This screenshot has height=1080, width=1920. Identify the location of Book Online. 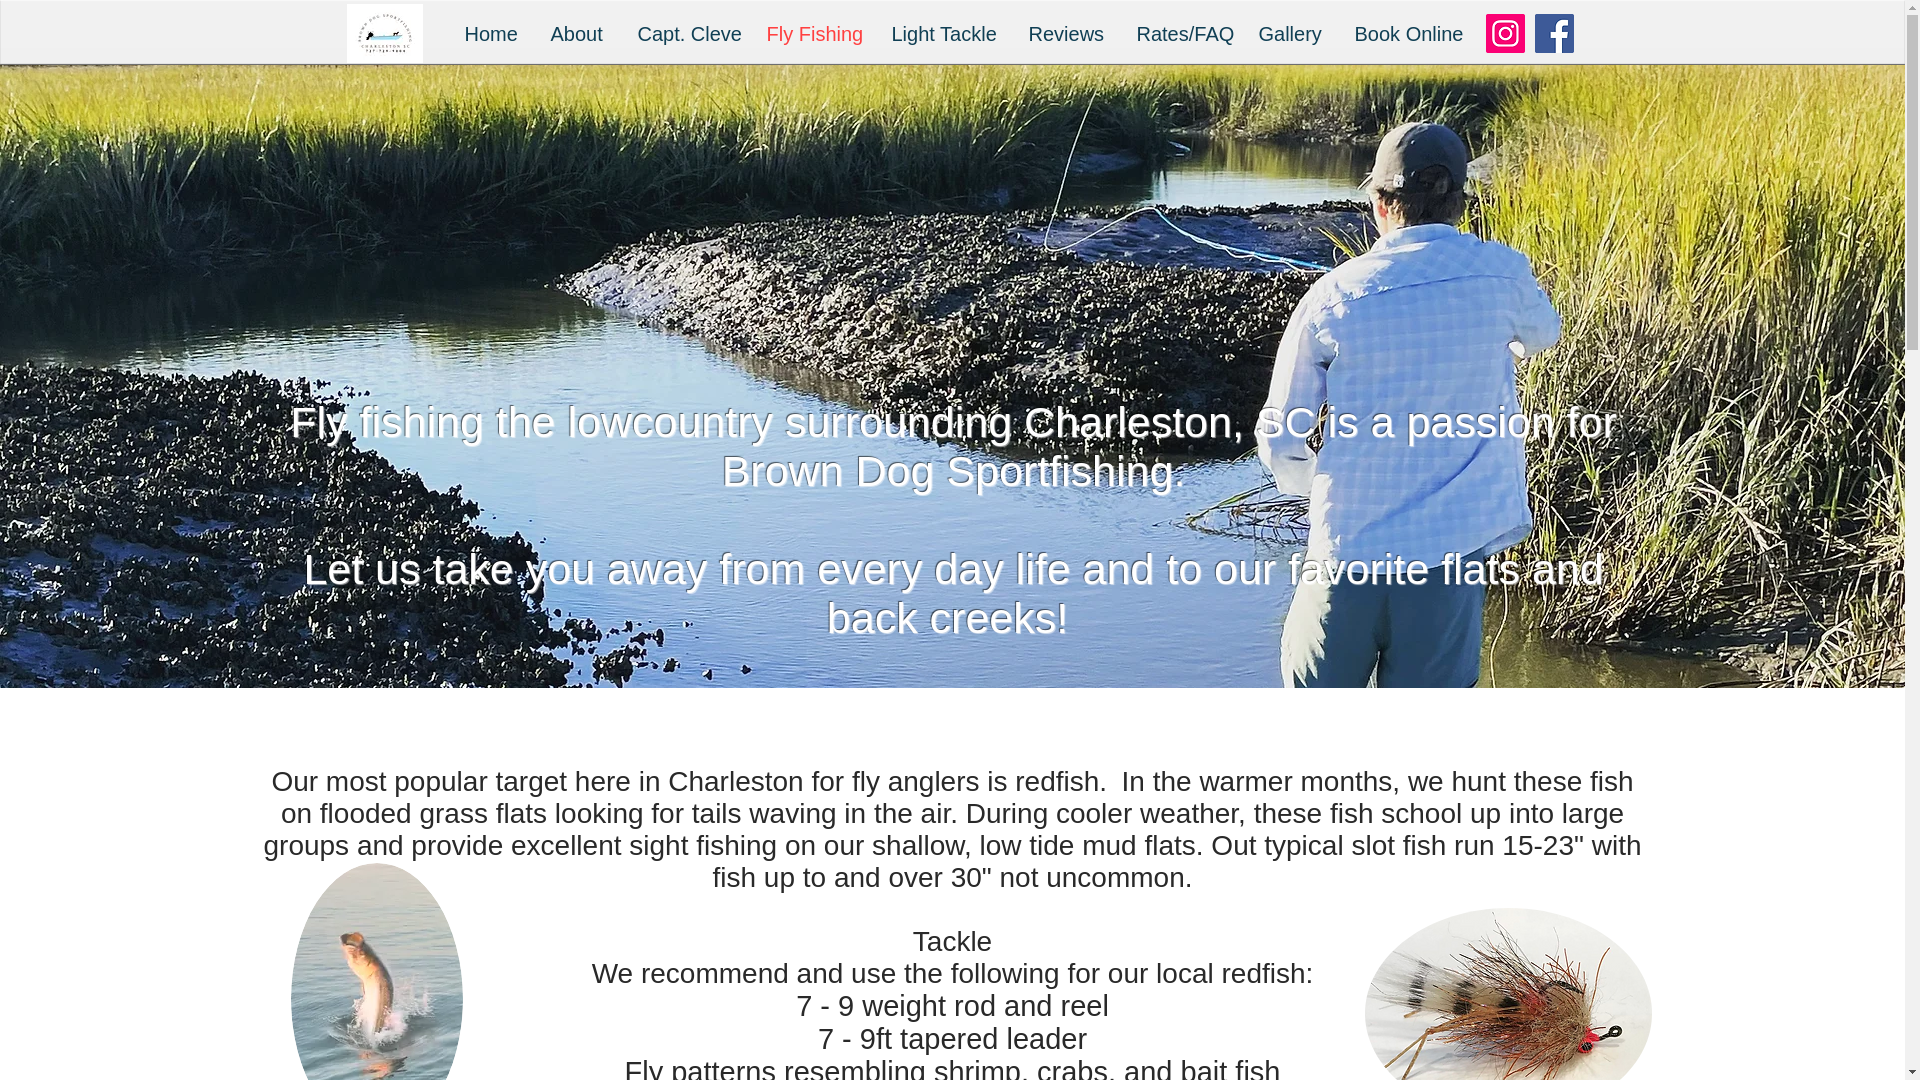
(1407, 34).